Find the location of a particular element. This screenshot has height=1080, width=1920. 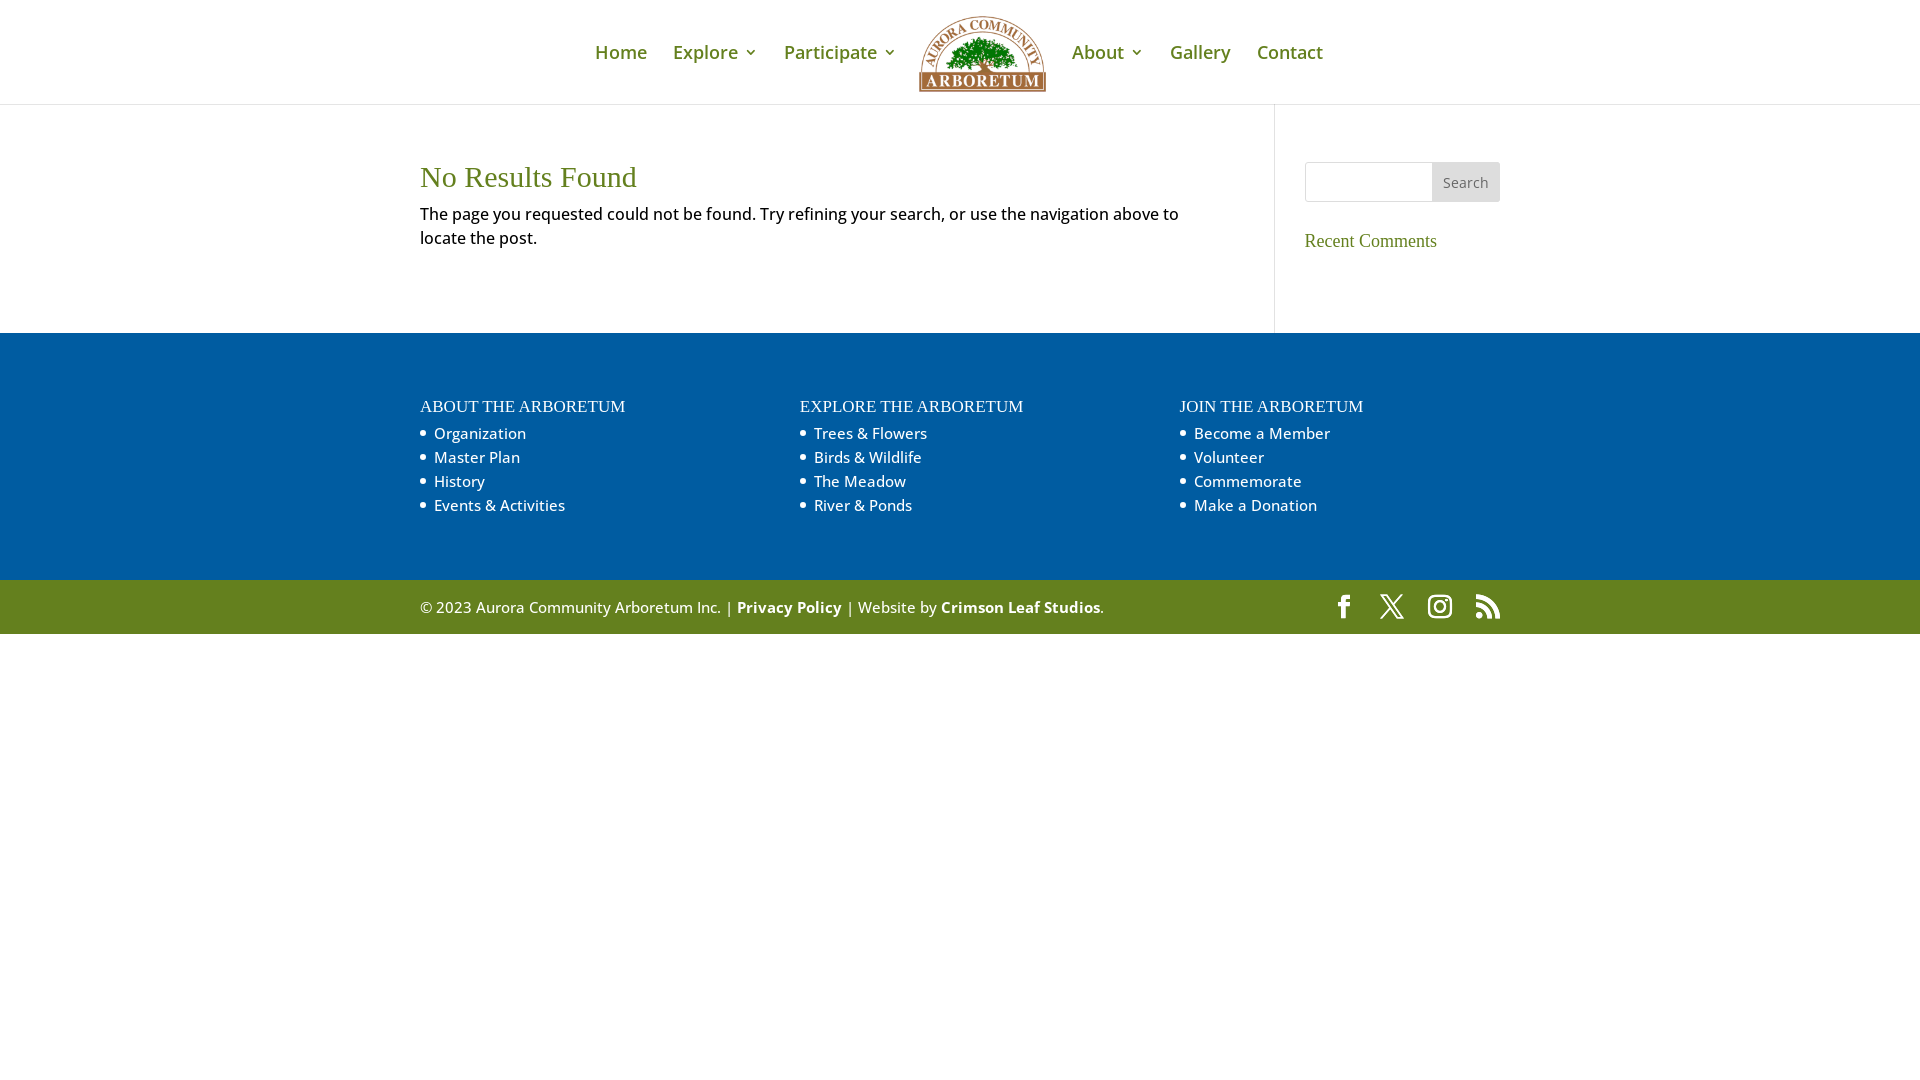

Birds & Wildlife is located at coordinates (868, 456).